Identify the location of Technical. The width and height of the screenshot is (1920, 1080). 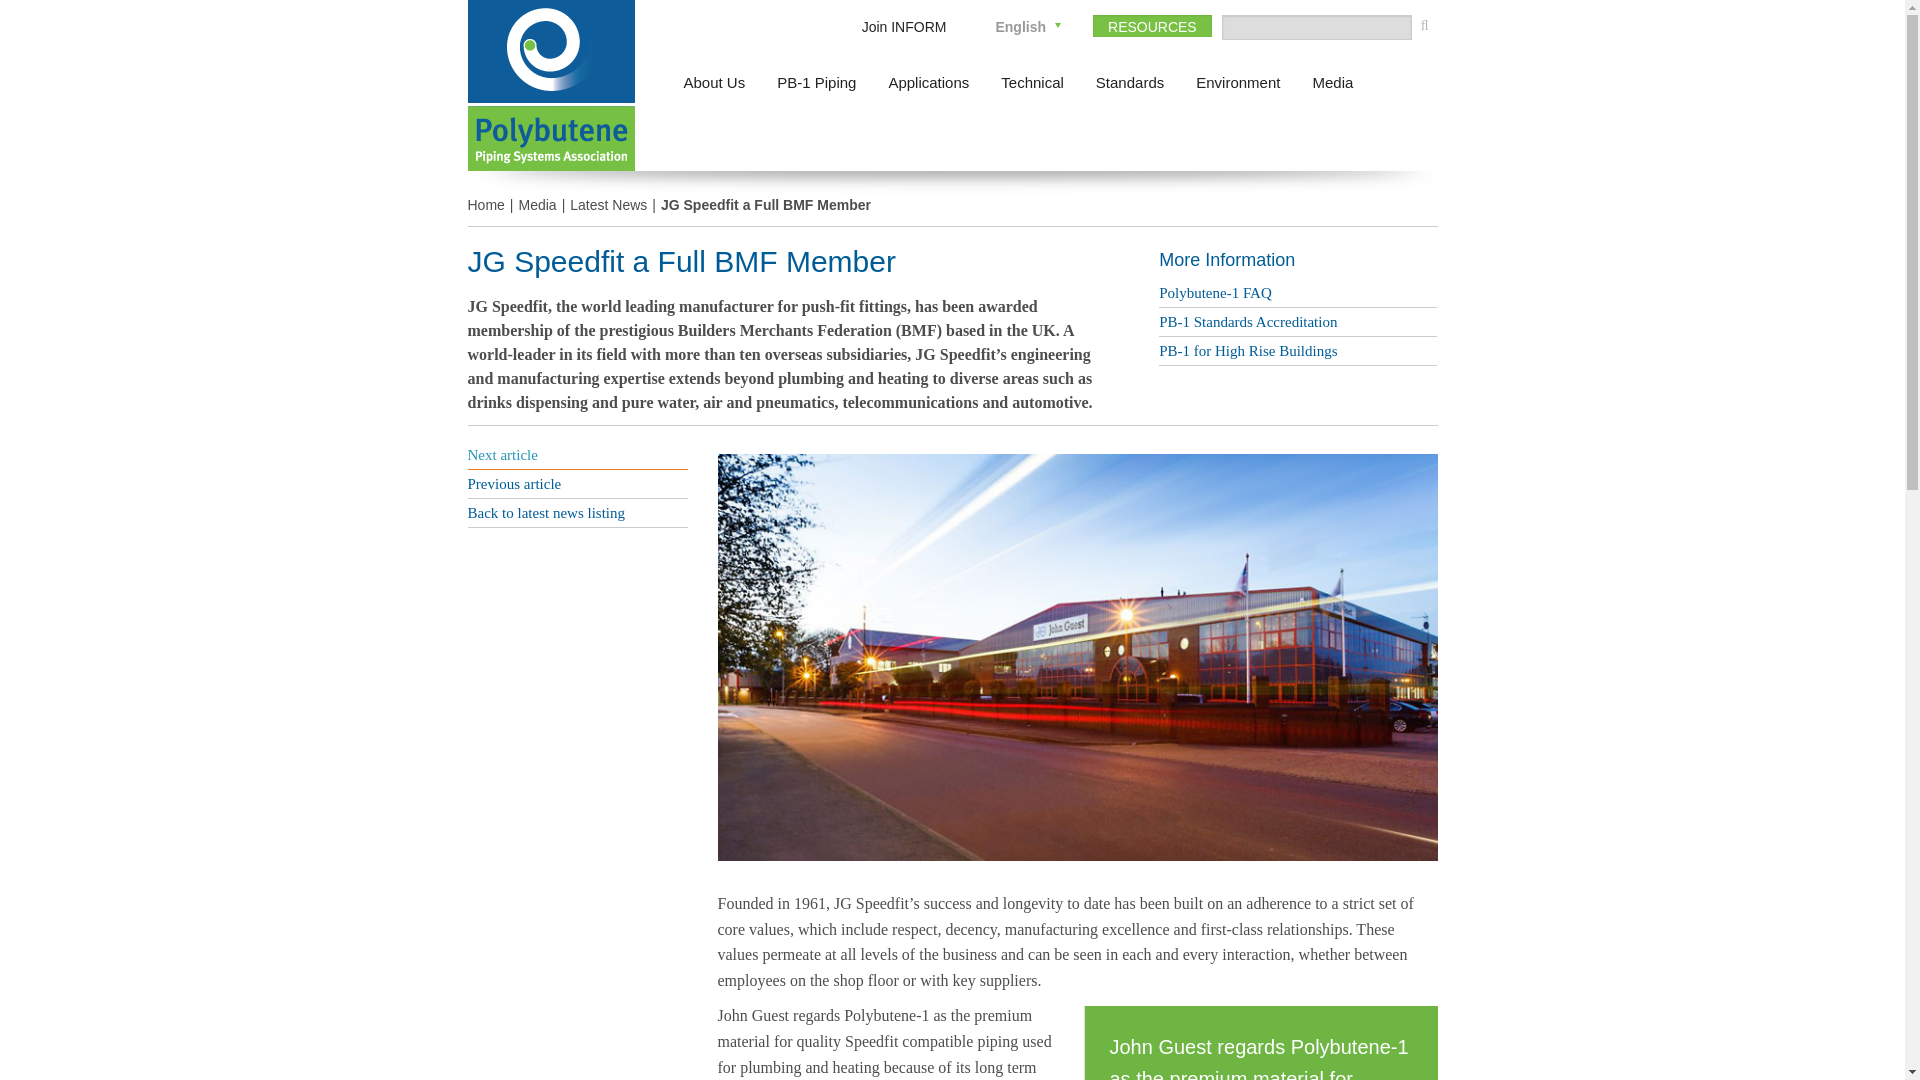
(1032, 82).